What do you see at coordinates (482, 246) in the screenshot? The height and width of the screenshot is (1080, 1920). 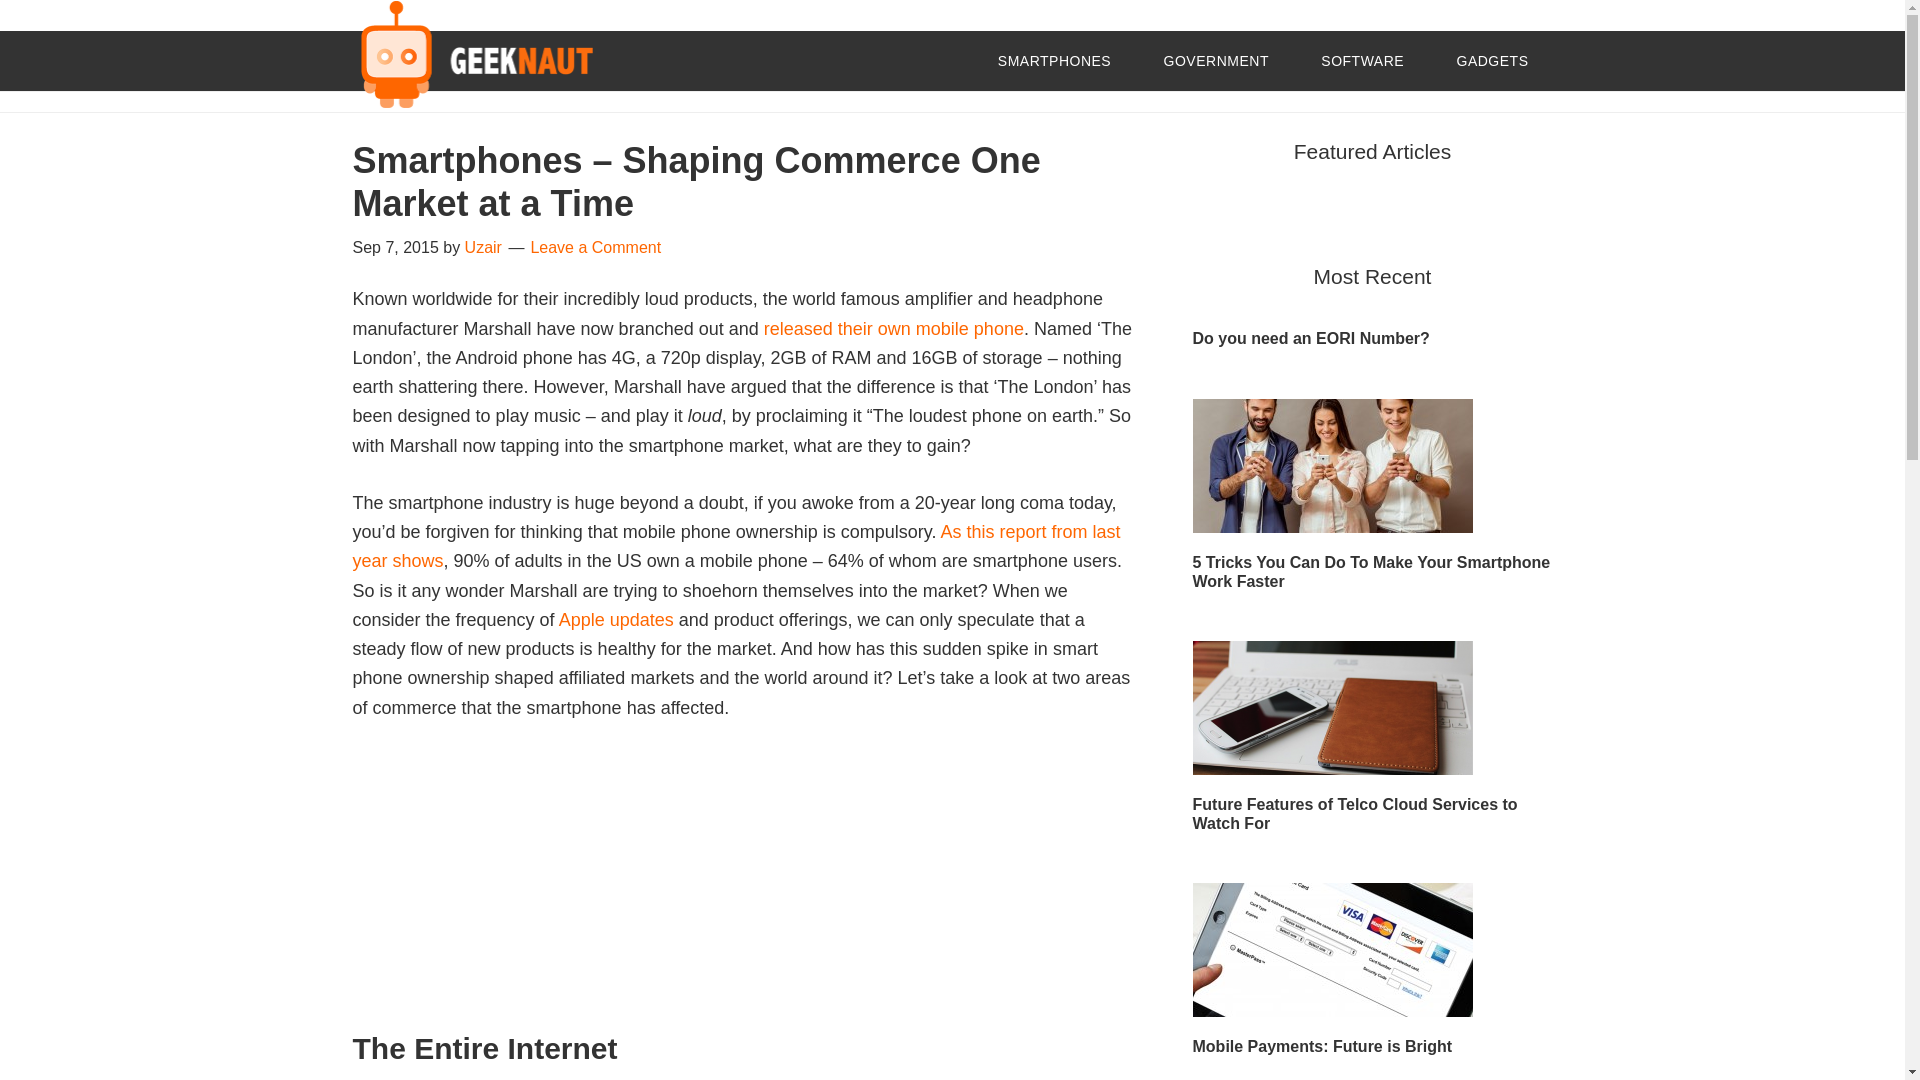 I see `Uzair` at bounding box center [482, 246].